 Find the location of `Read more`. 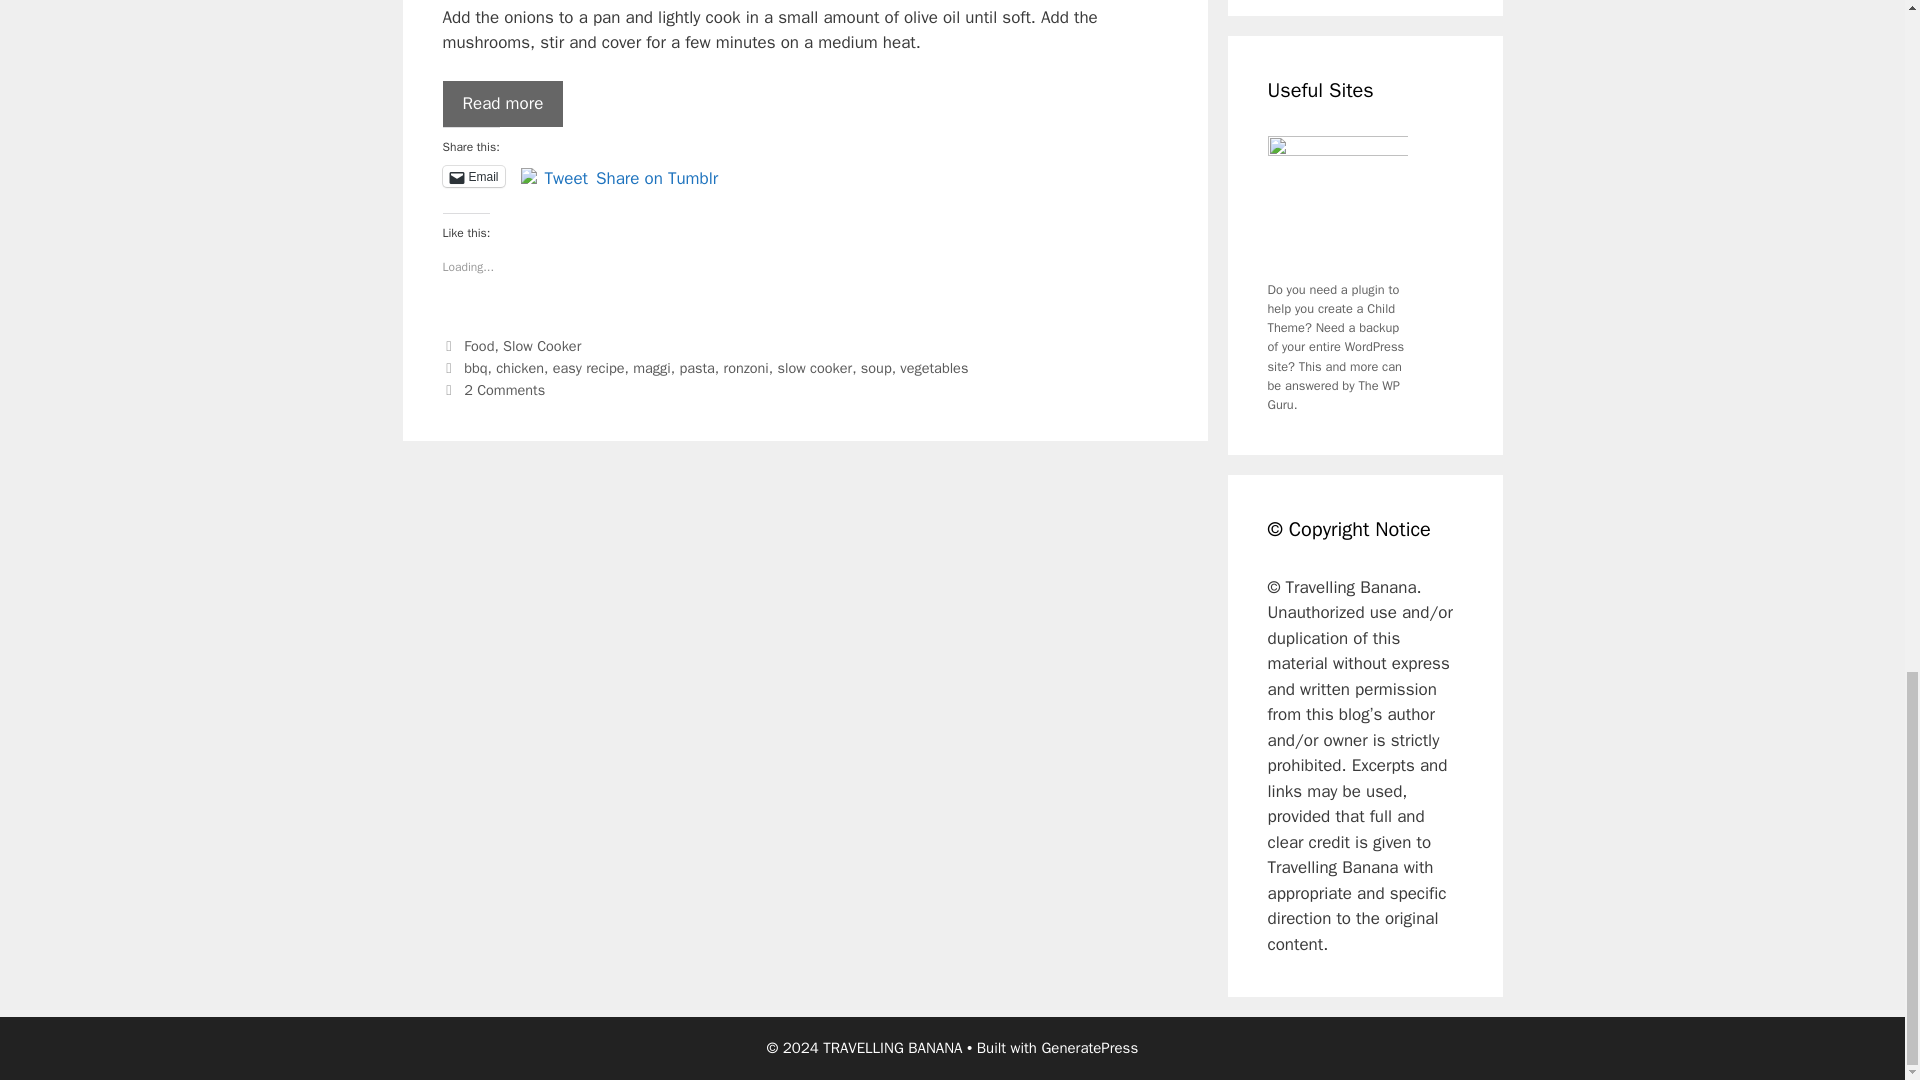

Read more is located at coordinates (502, 104).